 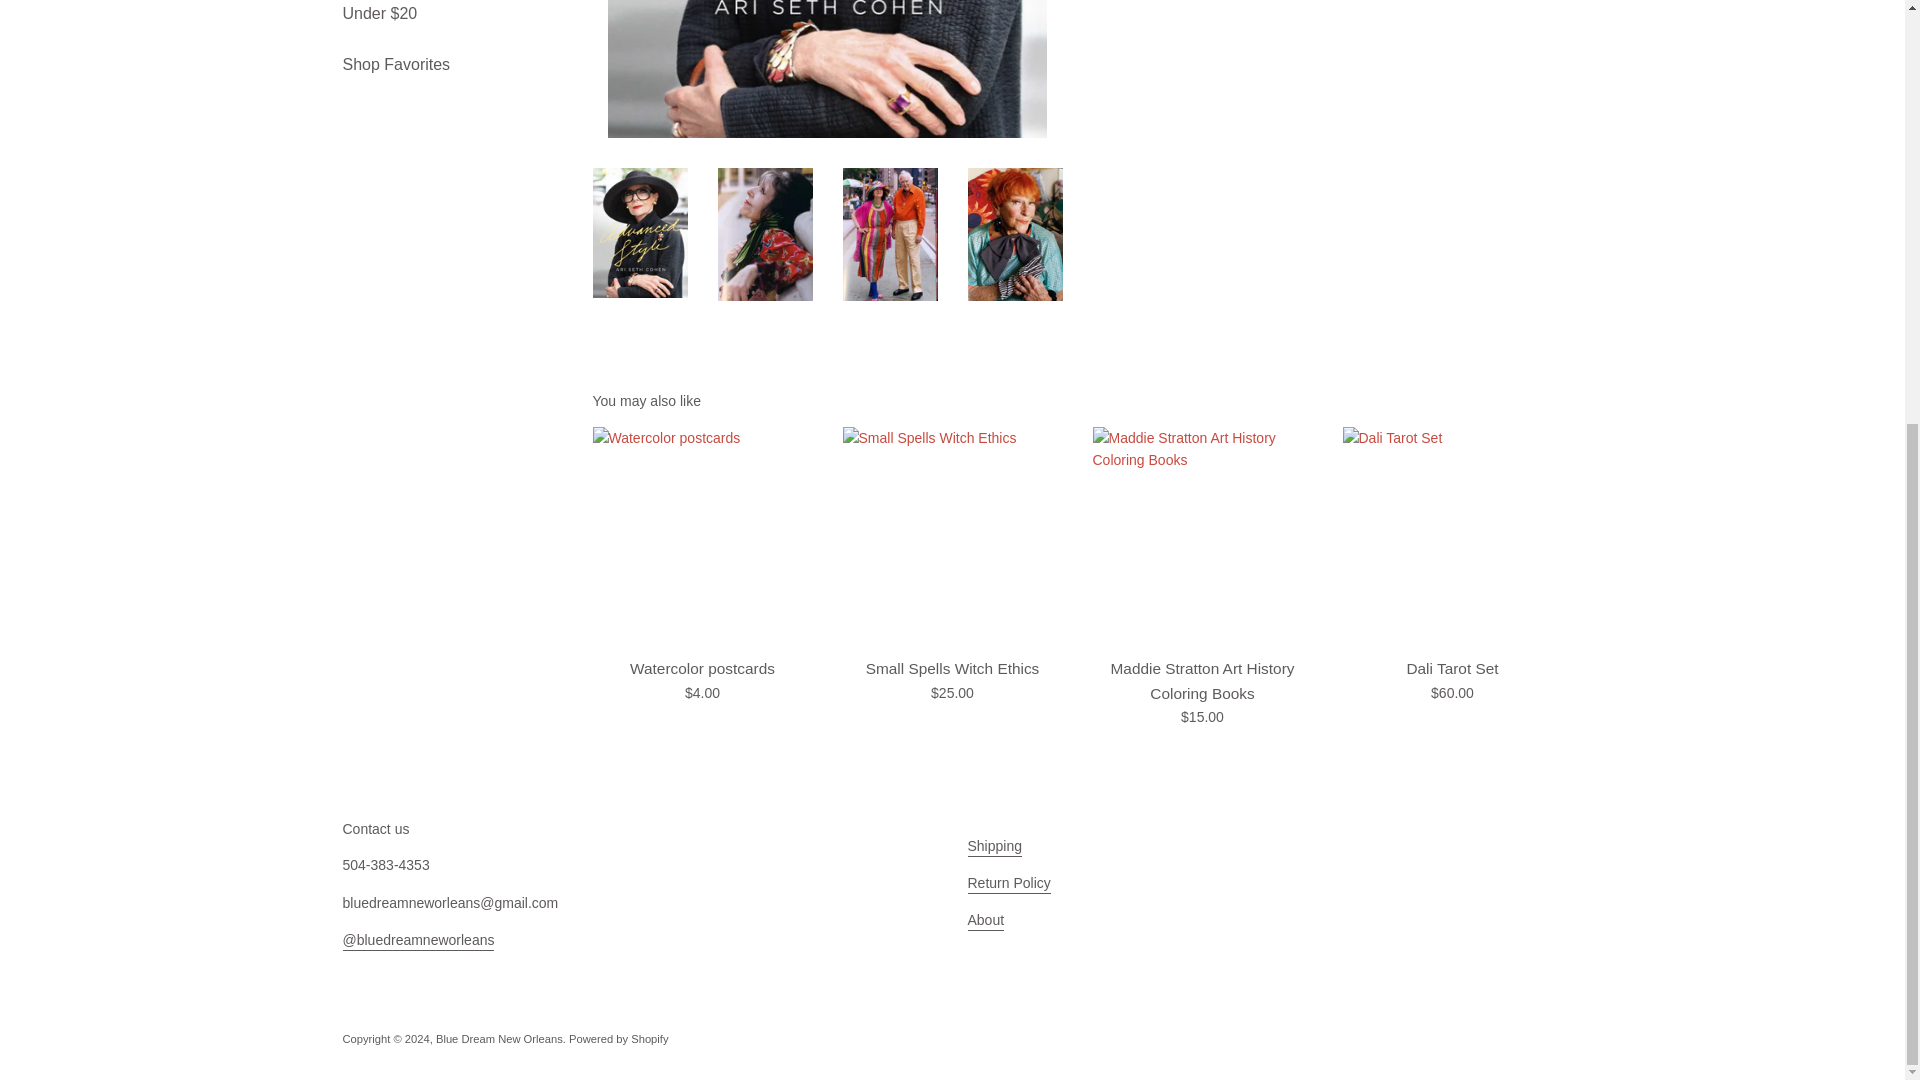 I want to click on Small Spells Witch Ethics, so click(x=952, y=536).